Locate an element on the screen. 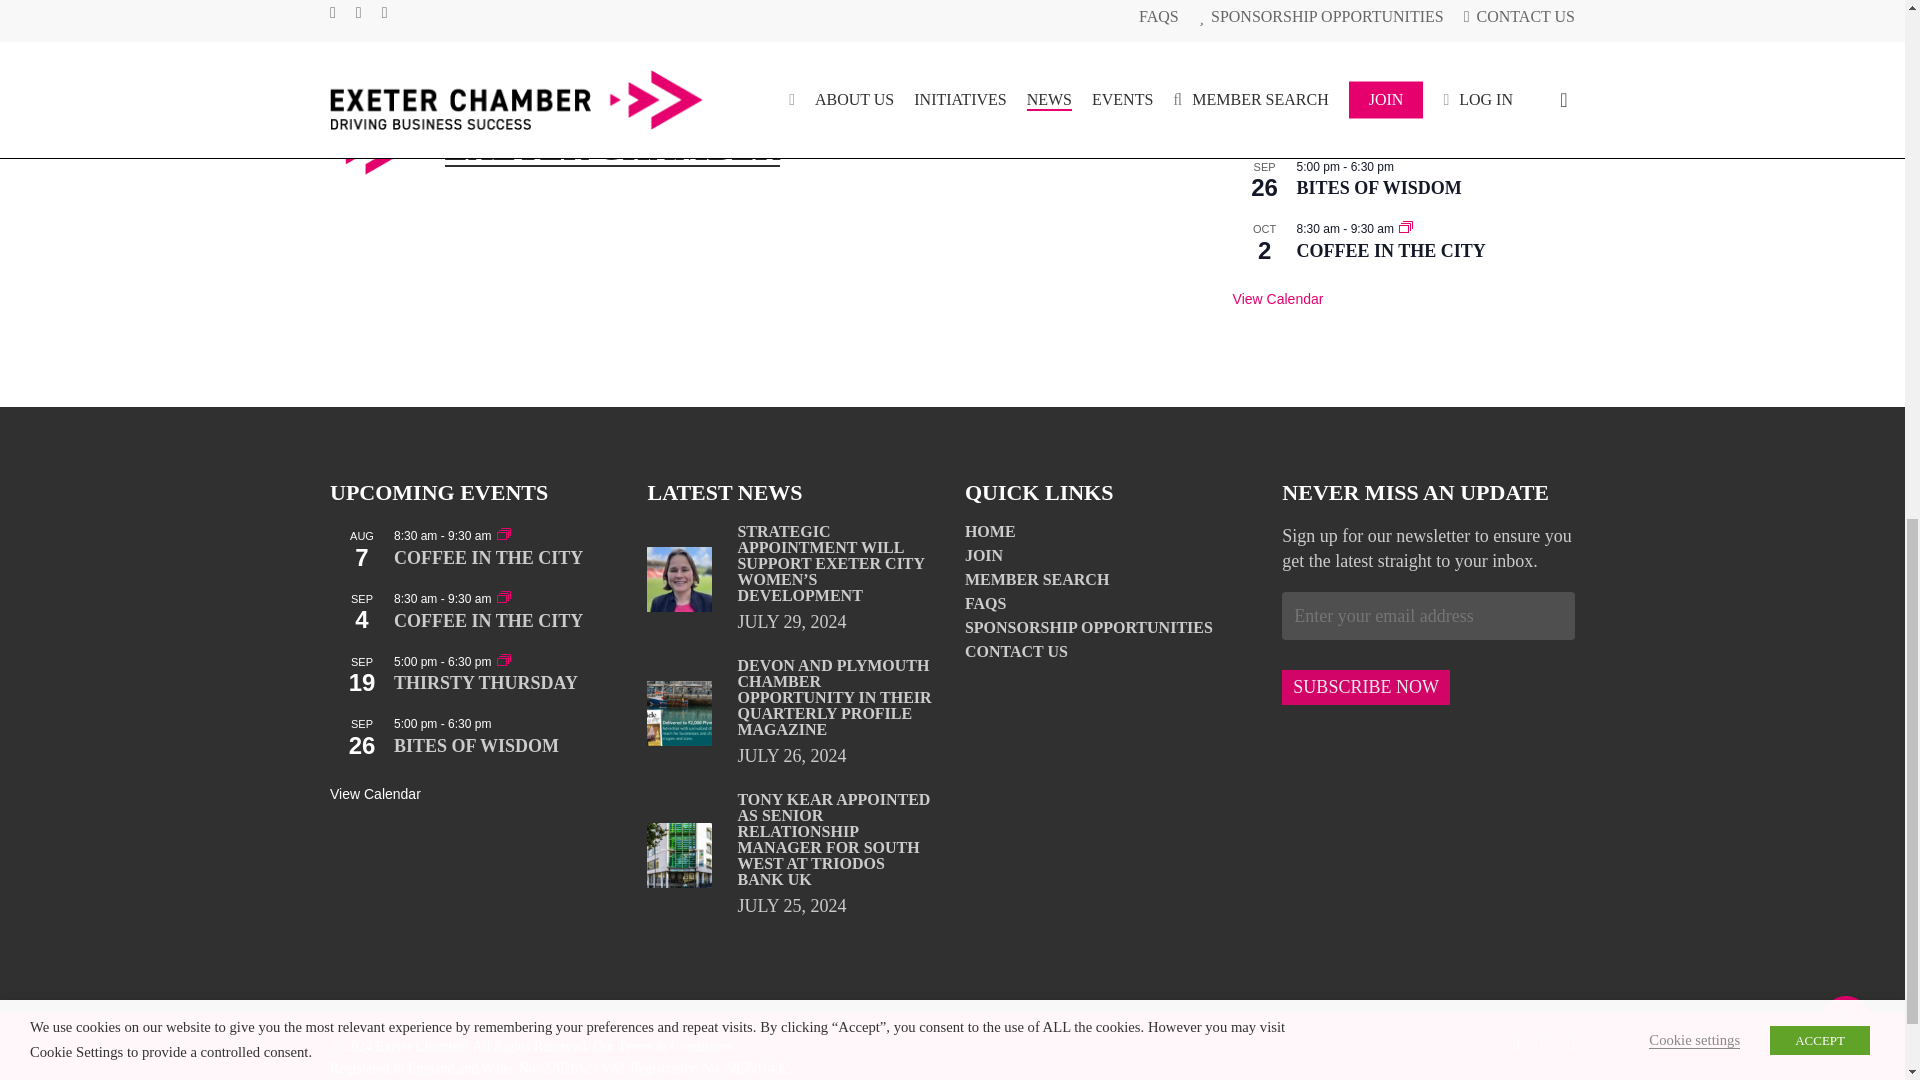  BITES OF WISDOM is located at coordinates (1379, 188).